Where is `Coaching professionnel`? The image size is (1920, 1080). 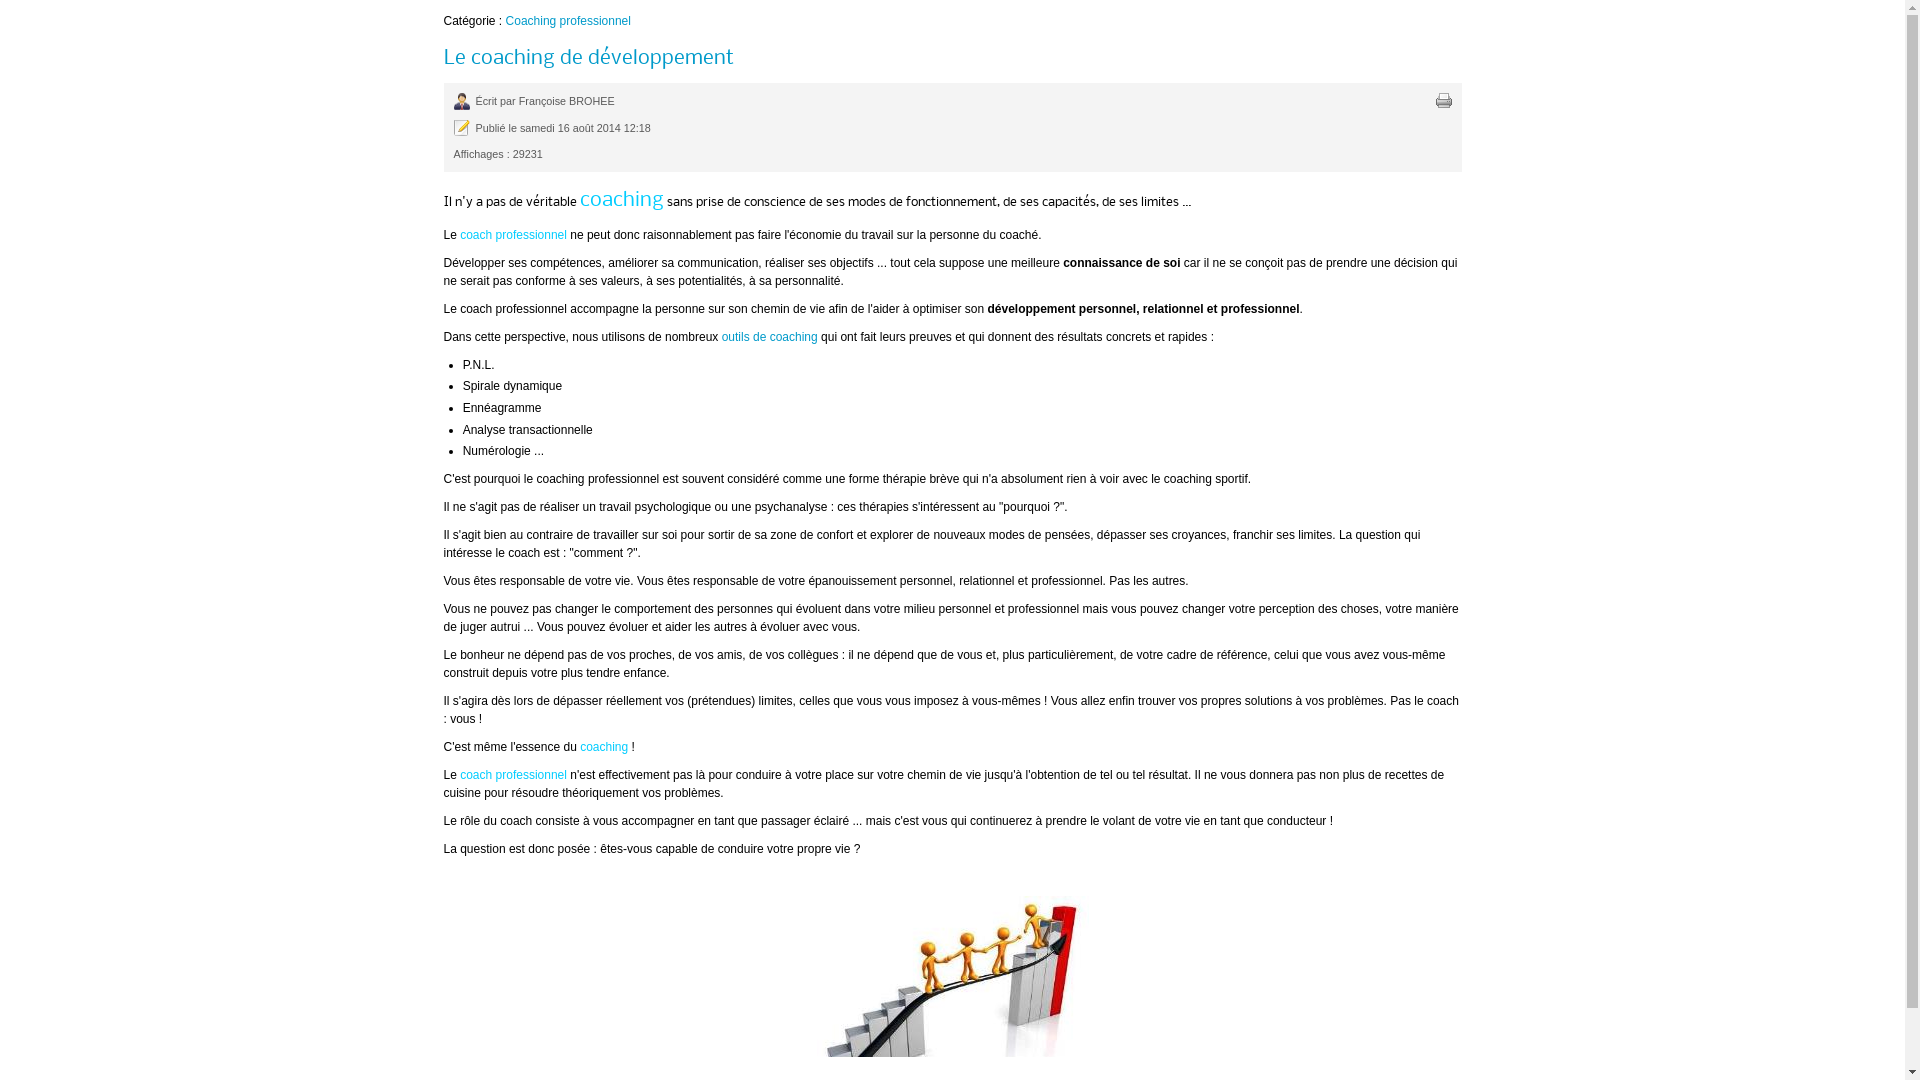
Coaching professionnel is located at coordinates (568, 21).